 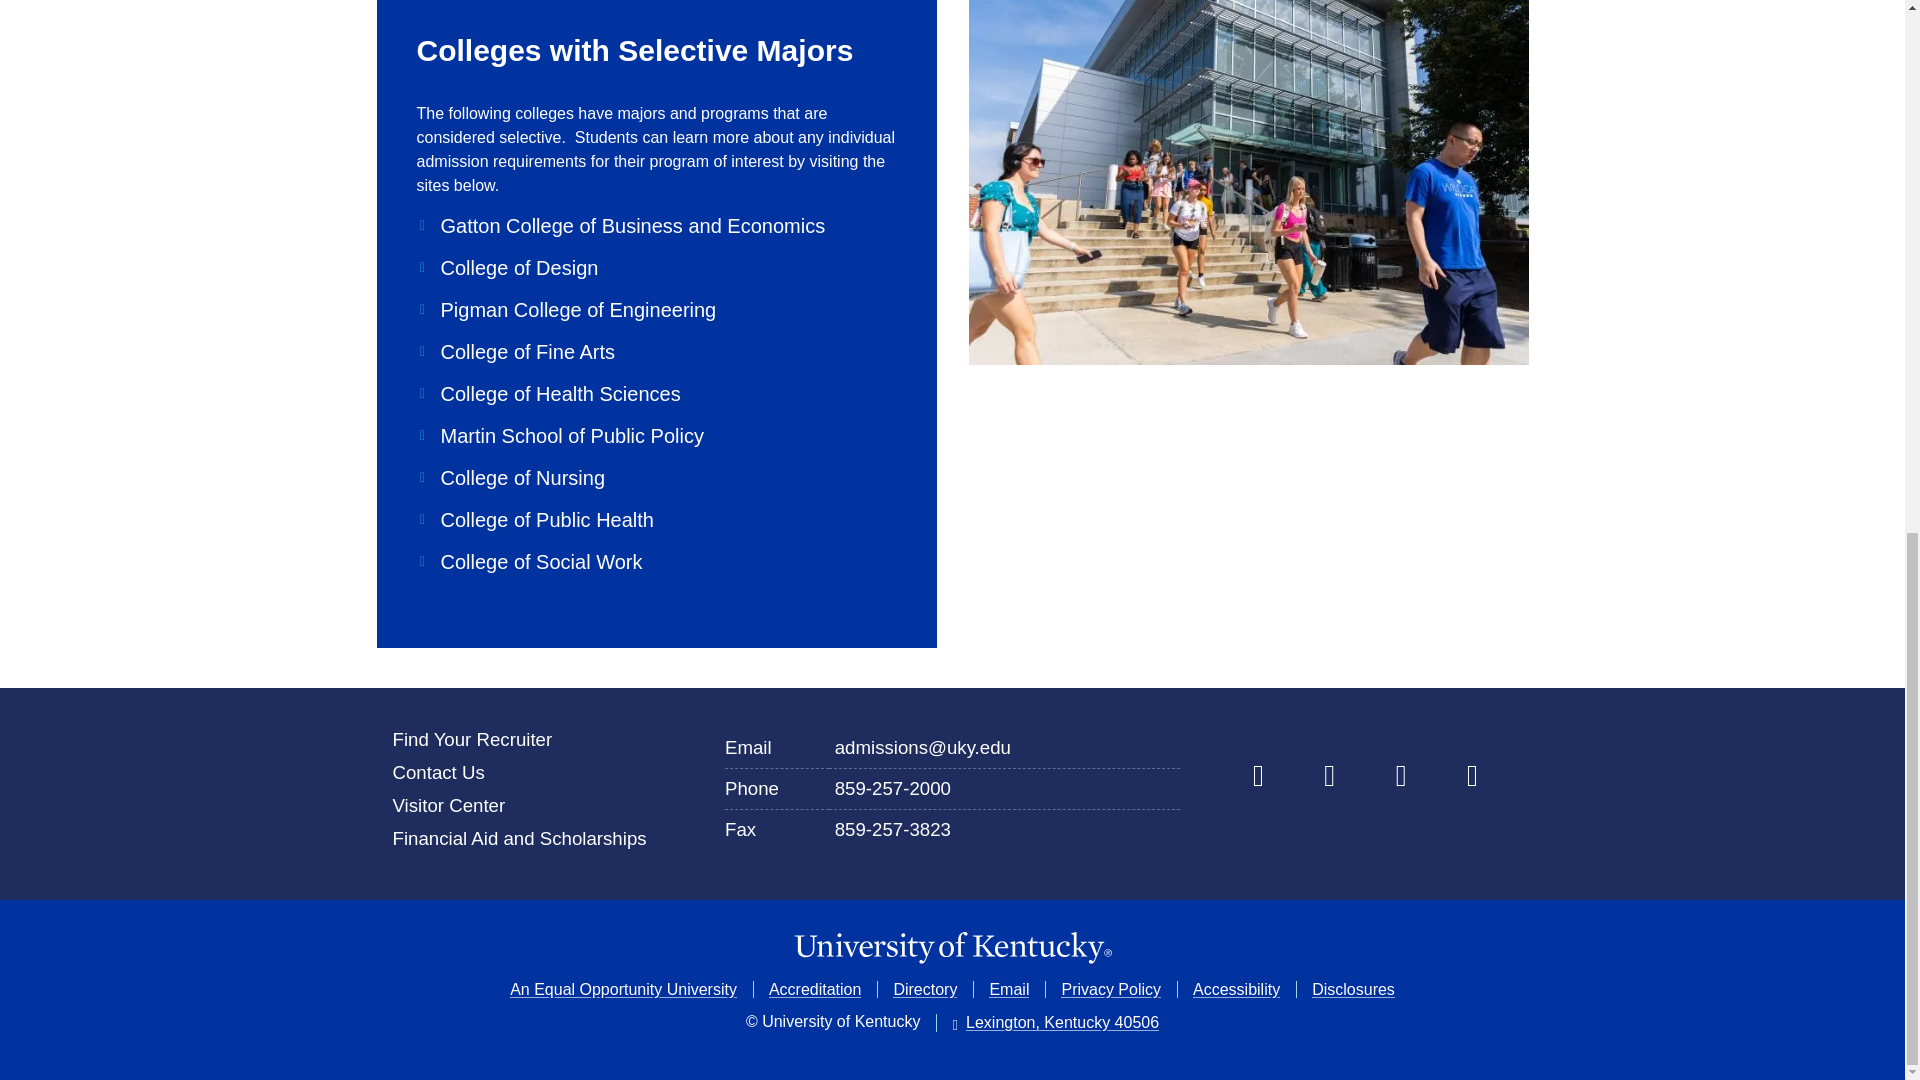 What do you see at coordinates (816, 988) in the screenshot?
I see `Accreditation` at bounding box center [816, 988].